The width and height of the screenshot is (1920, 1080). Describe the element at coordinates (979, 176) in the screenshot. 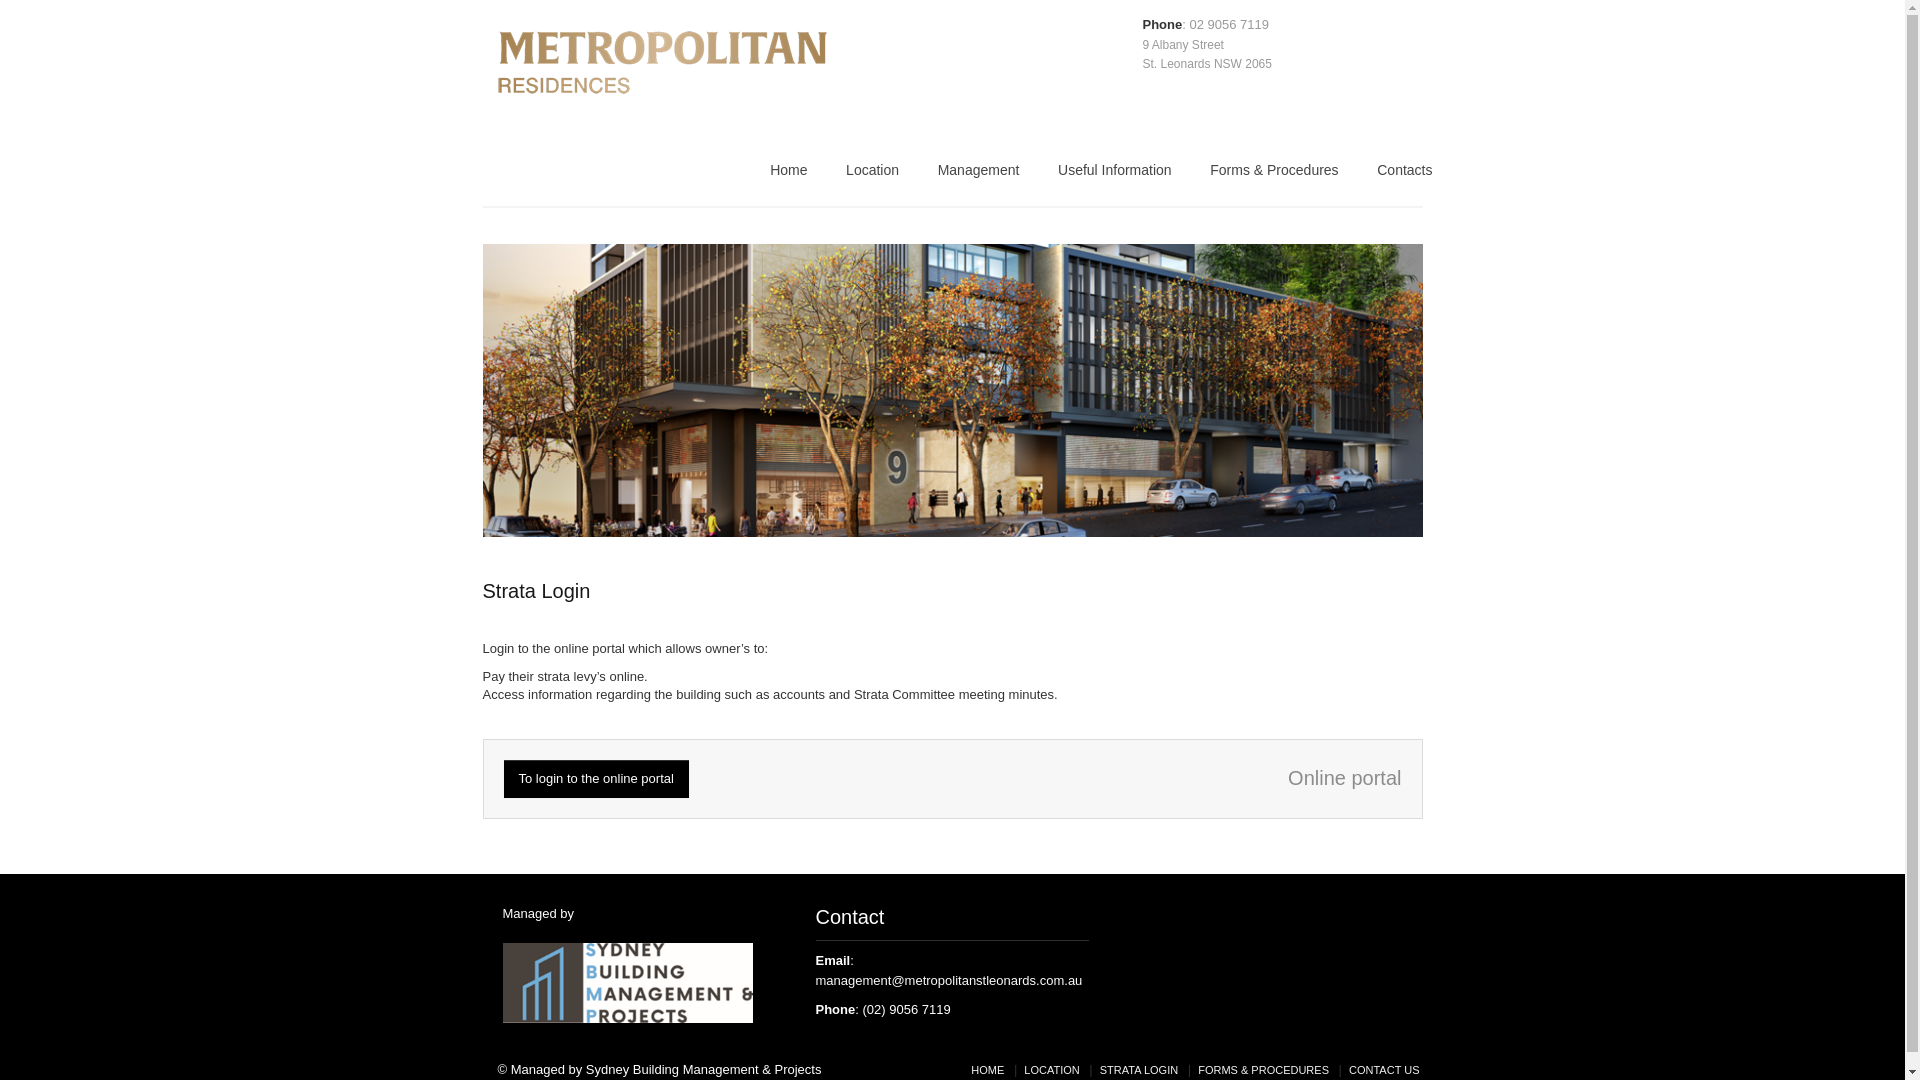

I see `Management` at that location.